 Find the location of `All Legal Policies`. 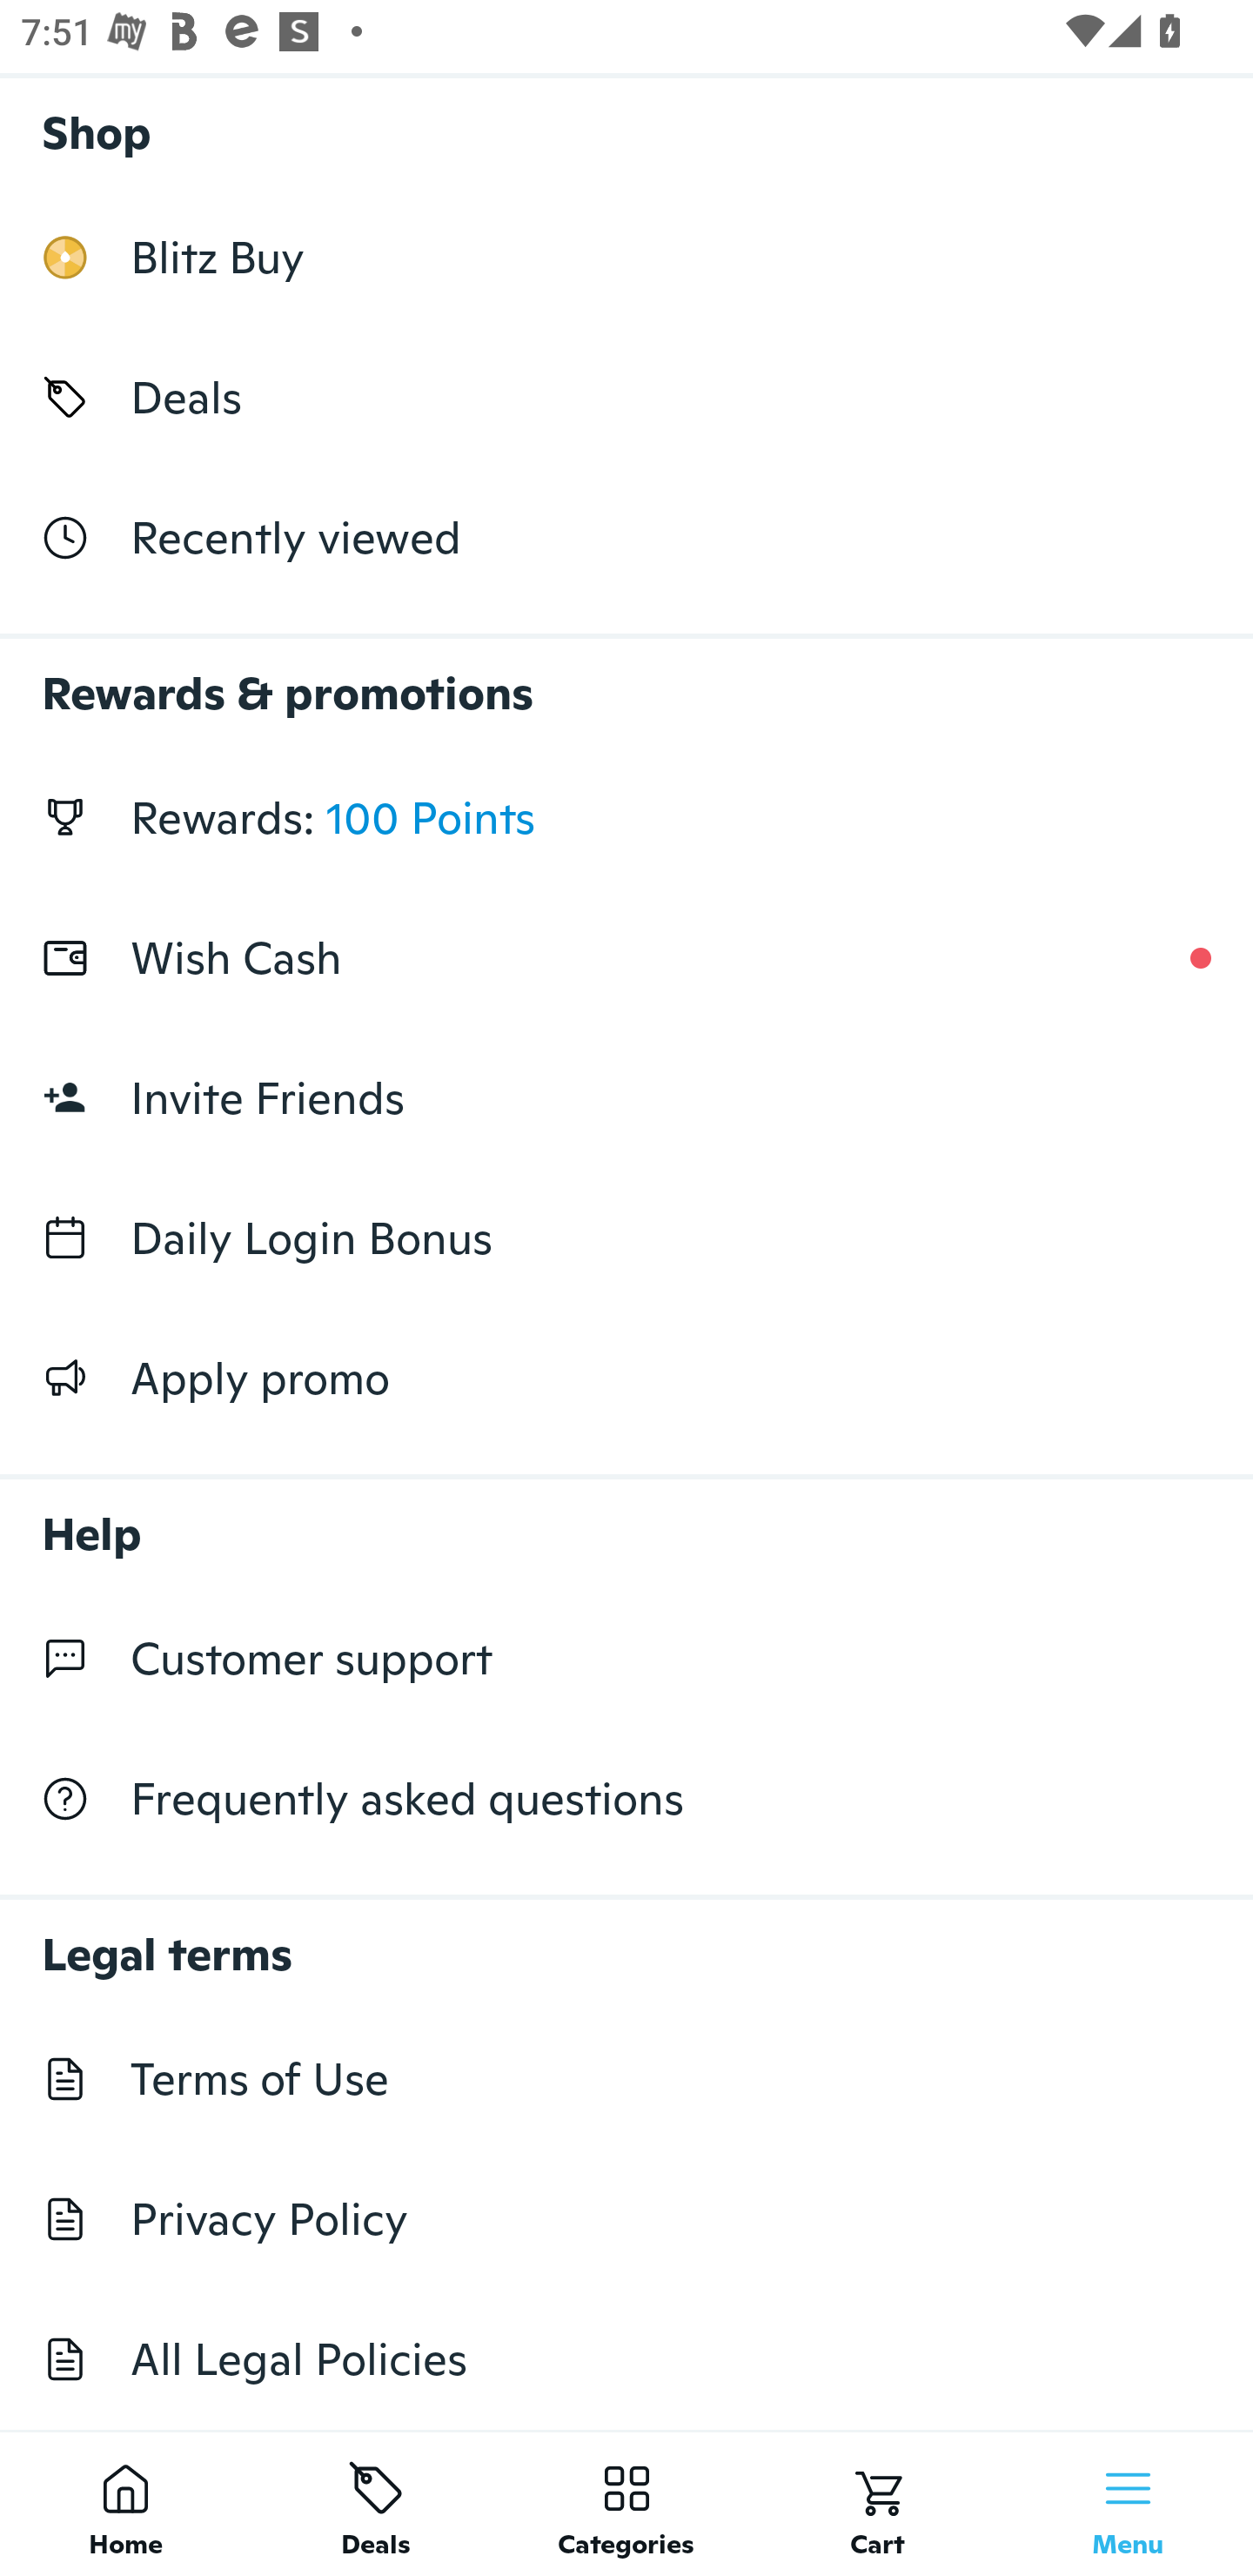

All Legal Policies is located at coordinates (626, 2359).